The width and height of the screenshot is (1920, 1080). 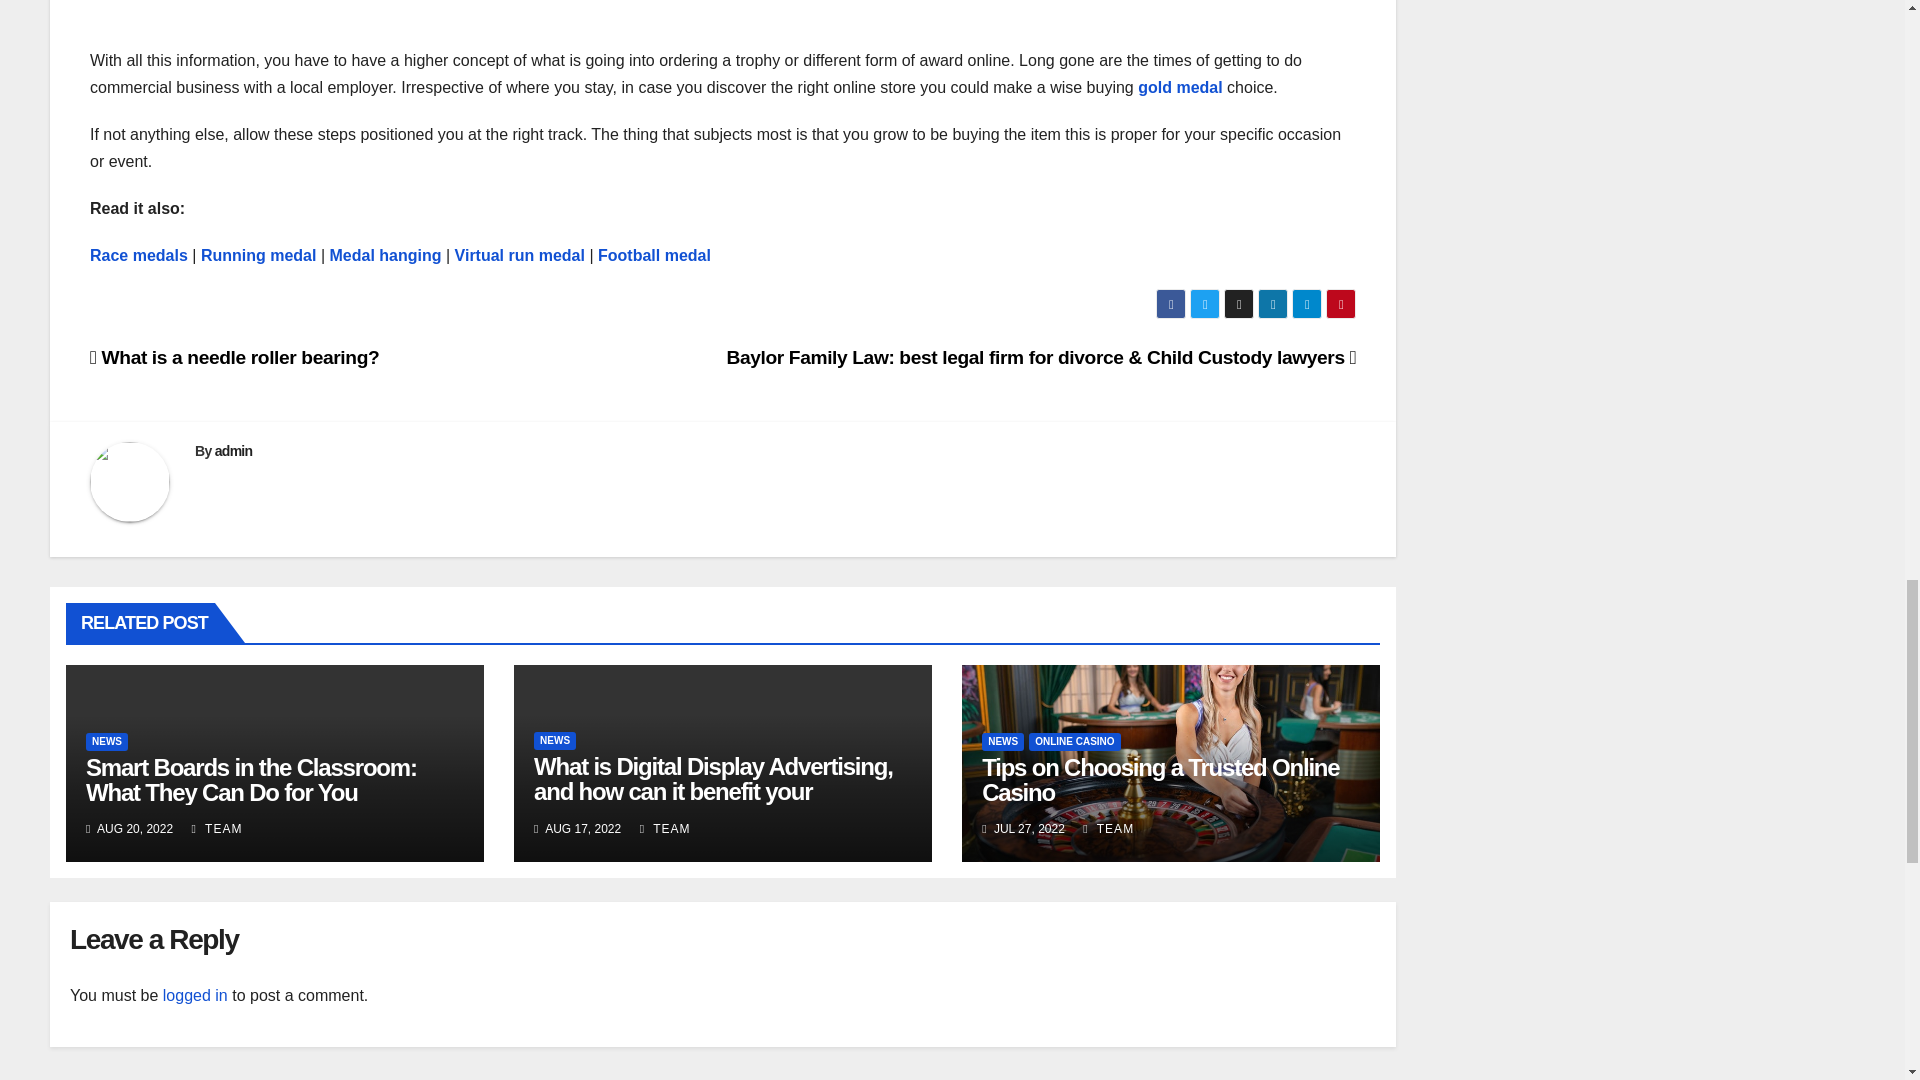 What do you see at coordinates (665, 828) in the screenshot?
I see `TEAM` at bounding box center [665, 828].